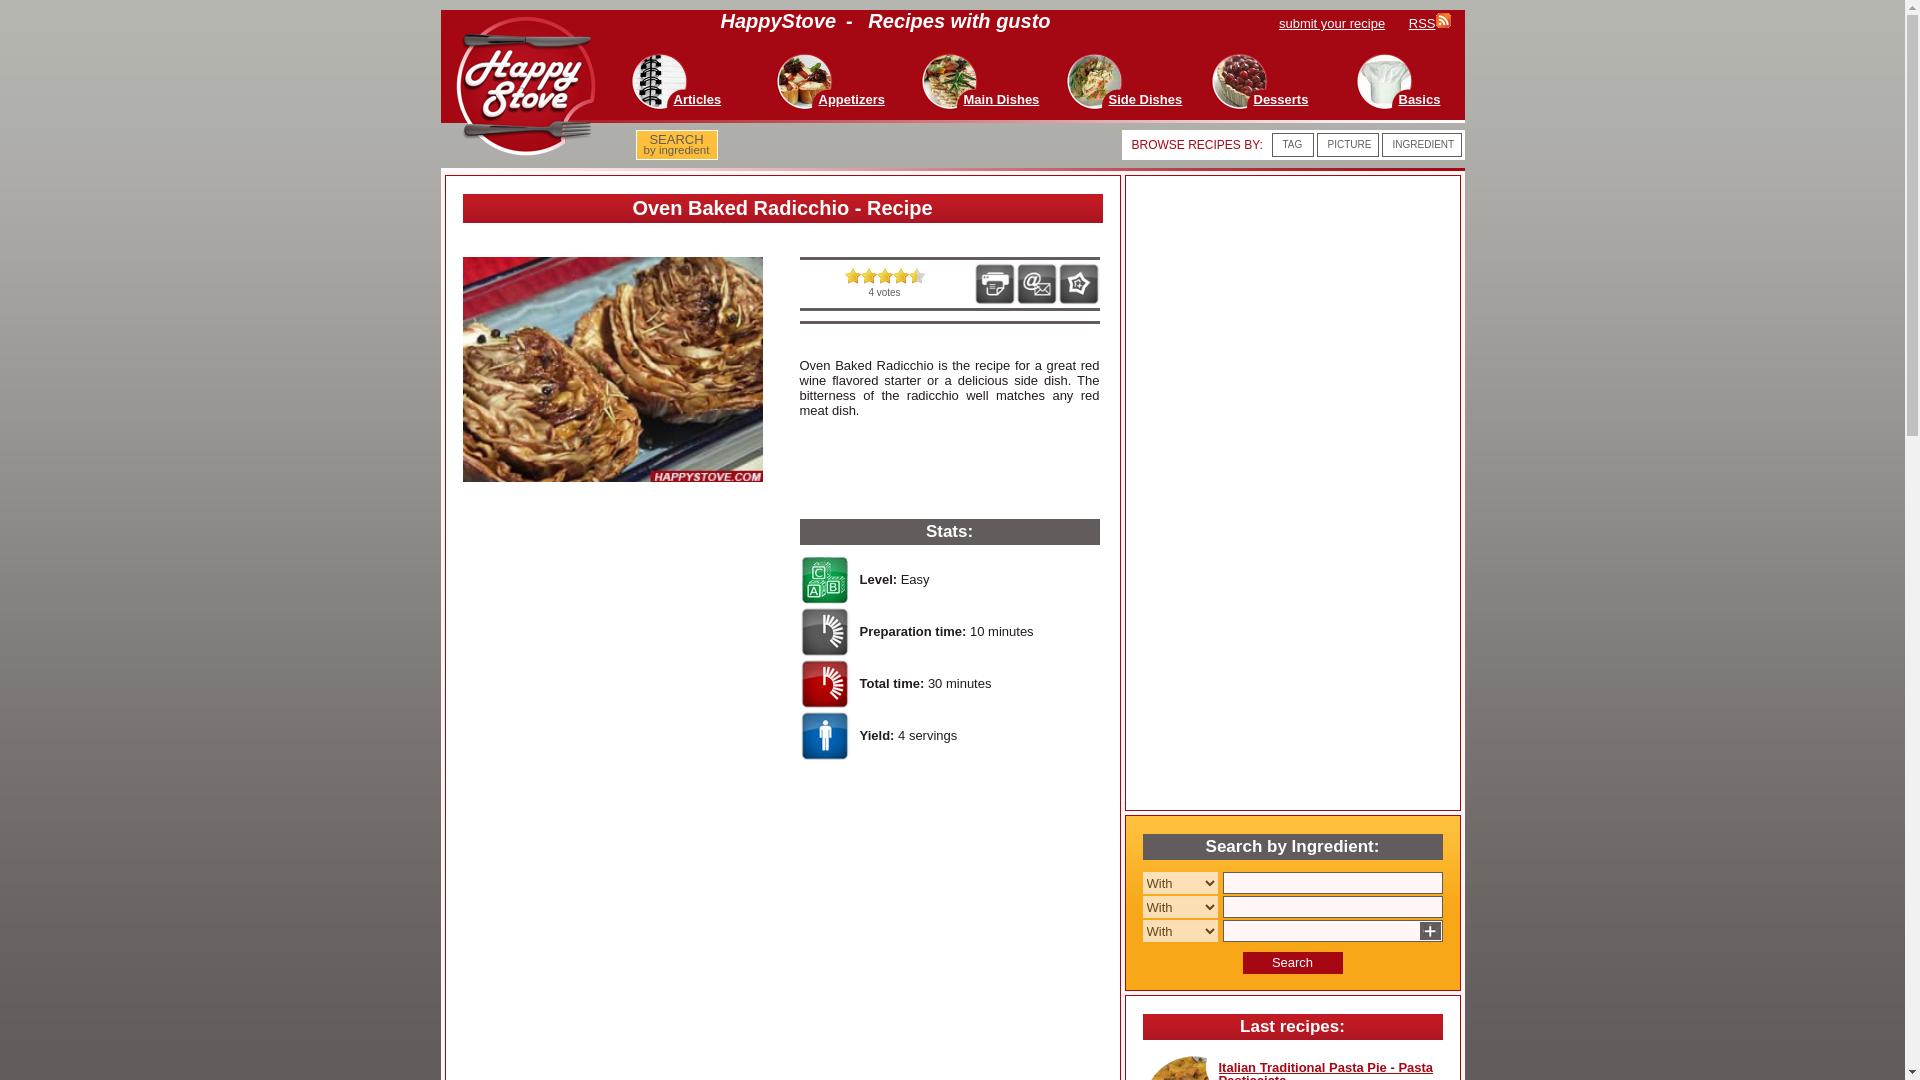 The image size is (1920, 1080). What do you see at coordinates (676, 145) in the screenshot?
I see `Search recipes by ingredient` at bounding box center [676, 145].